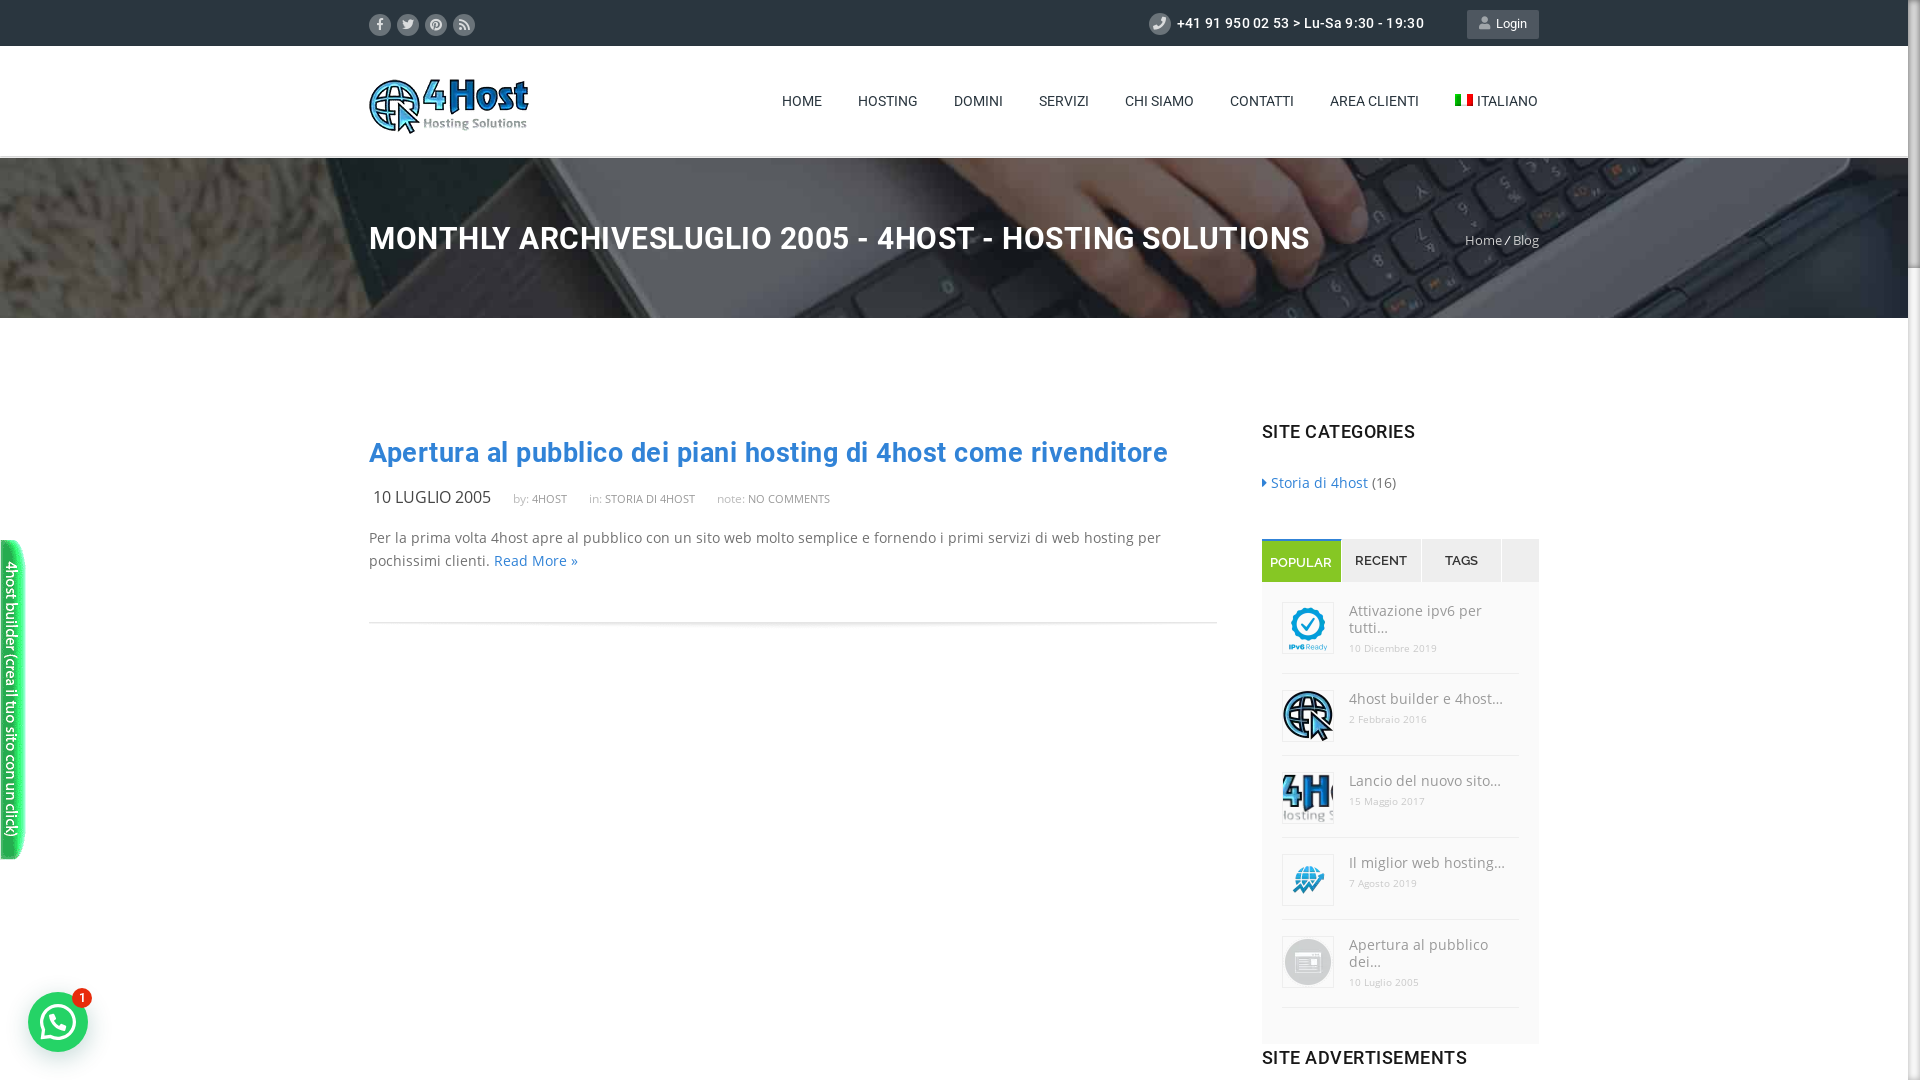 This screenshot has height=1080, width=1920. I want to click on 4HOST, so click(558, 498).